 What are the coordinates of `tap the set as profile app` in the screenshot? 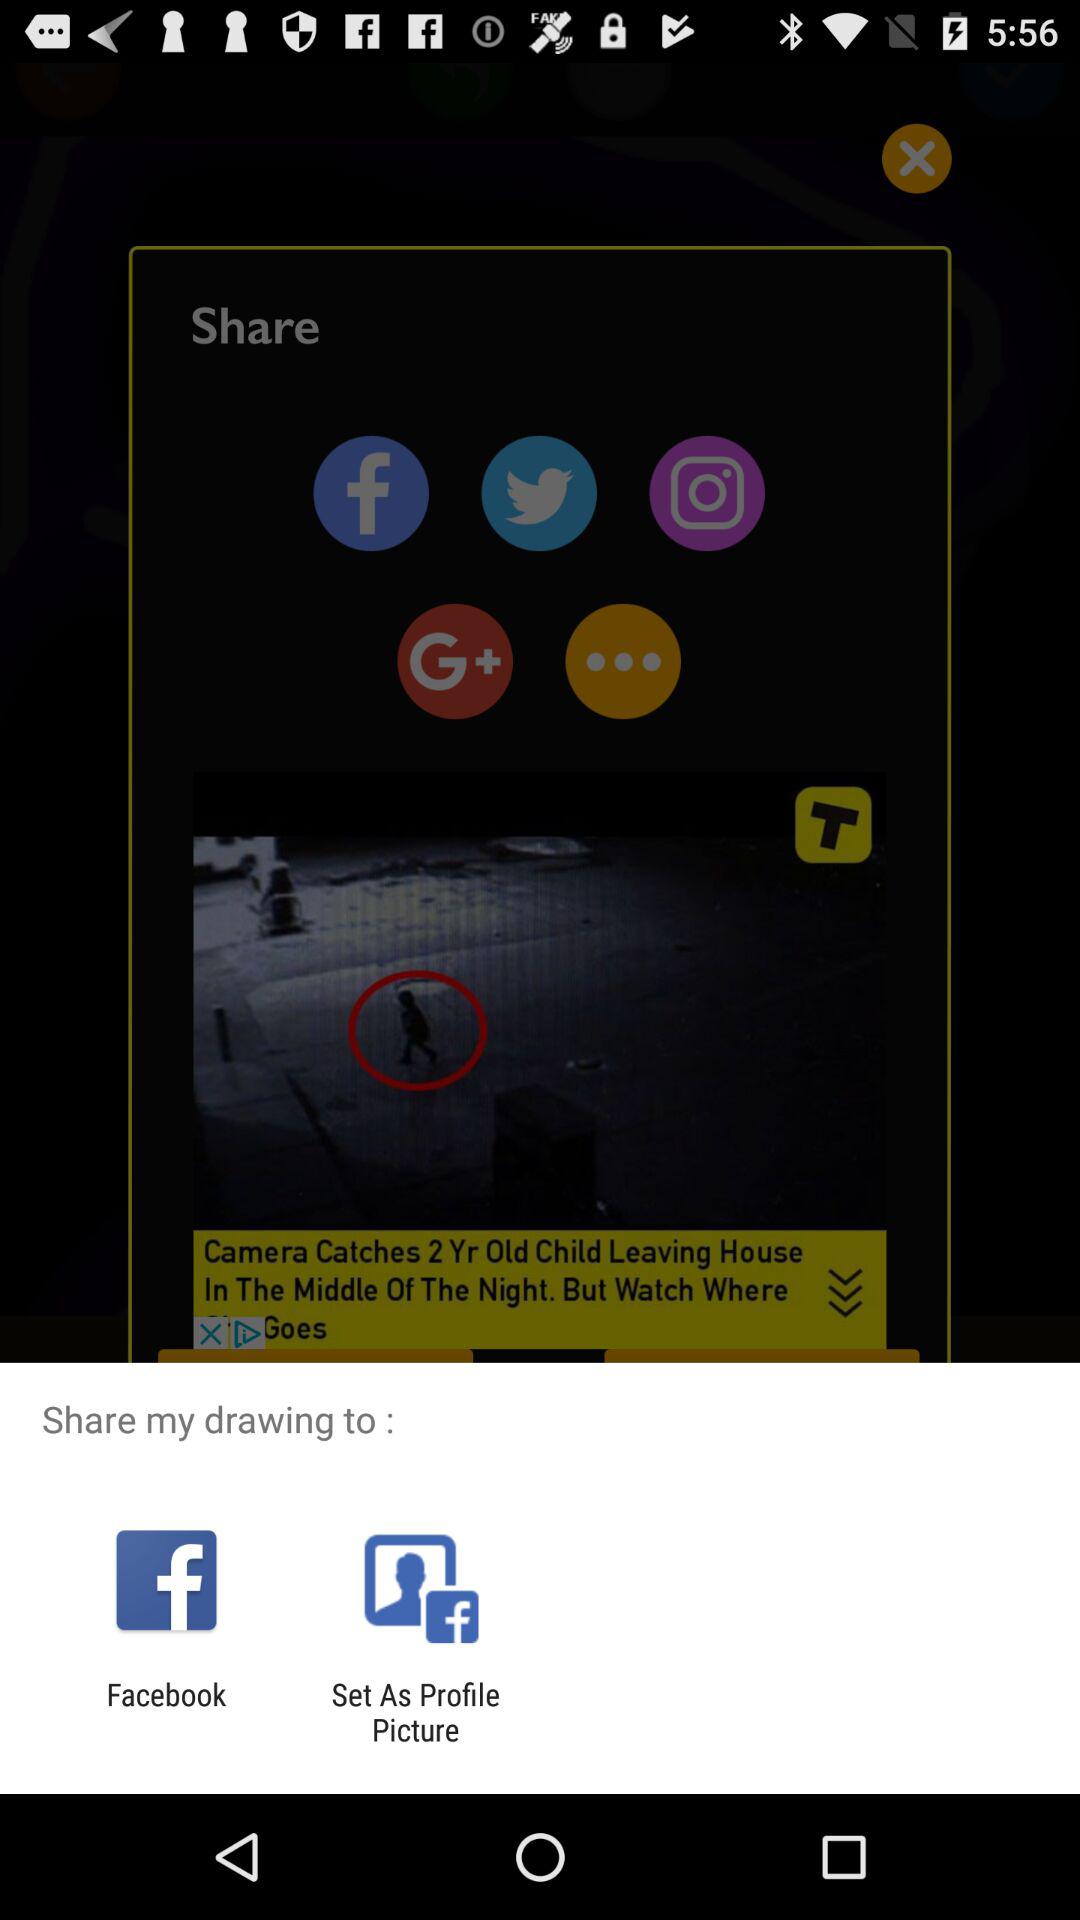 It's located at (415, 1712).